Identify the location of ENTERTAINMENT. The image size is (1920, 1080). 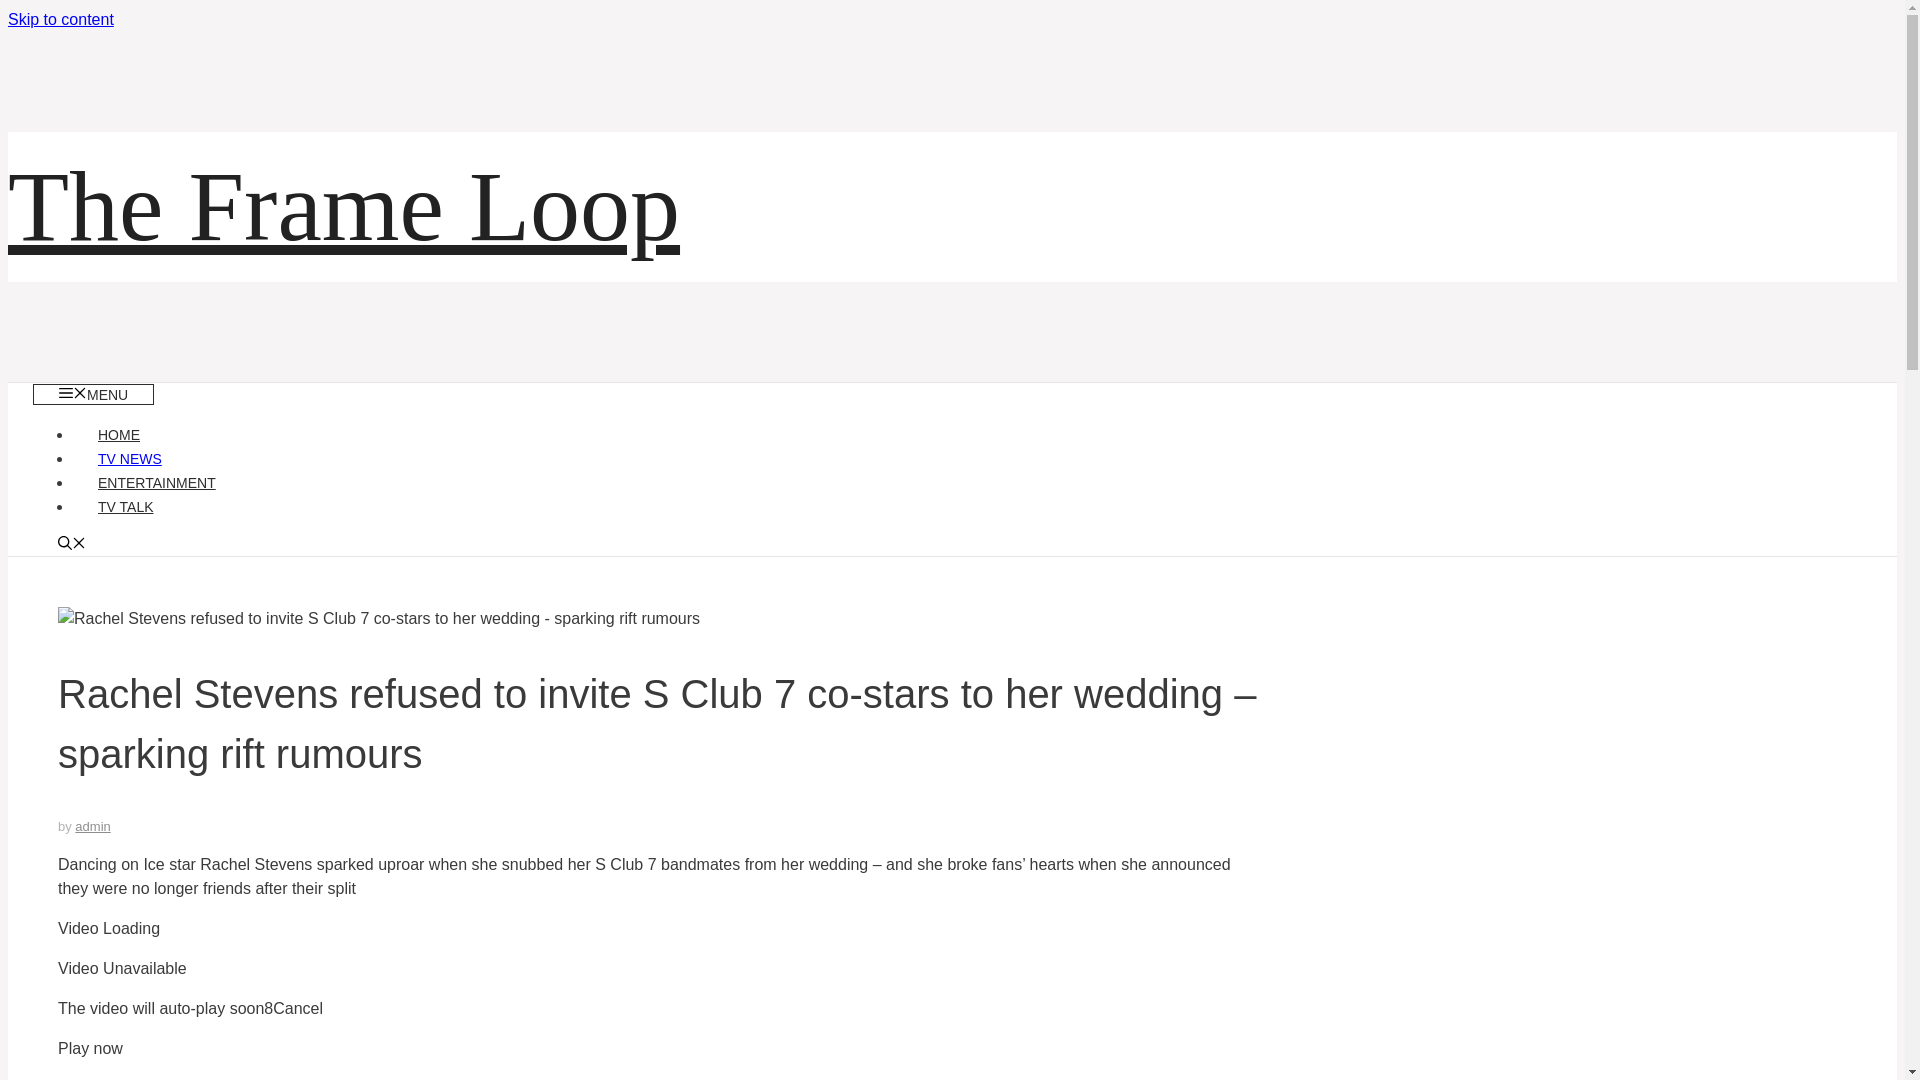
(156, 483).